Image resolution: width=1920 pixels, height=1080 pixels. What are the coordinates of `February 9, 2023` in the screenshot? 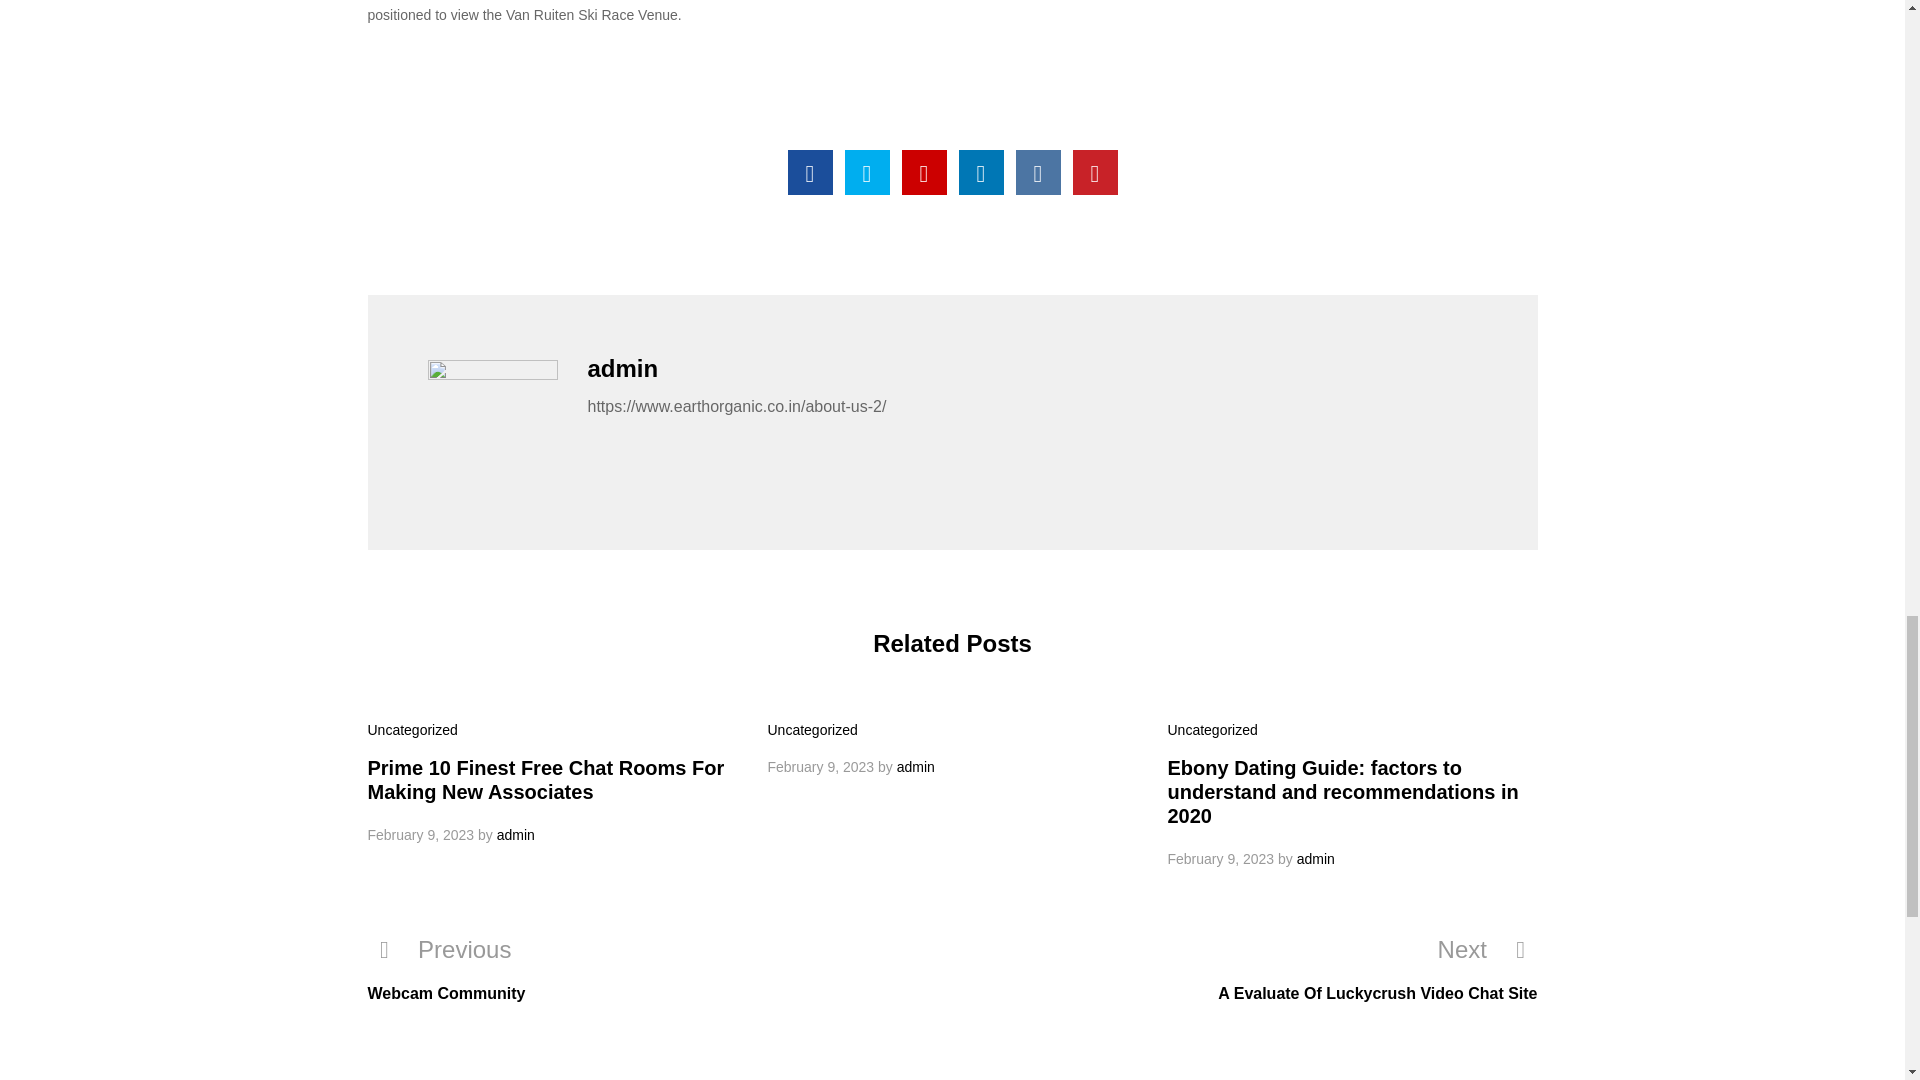 It's located at (421, 835).